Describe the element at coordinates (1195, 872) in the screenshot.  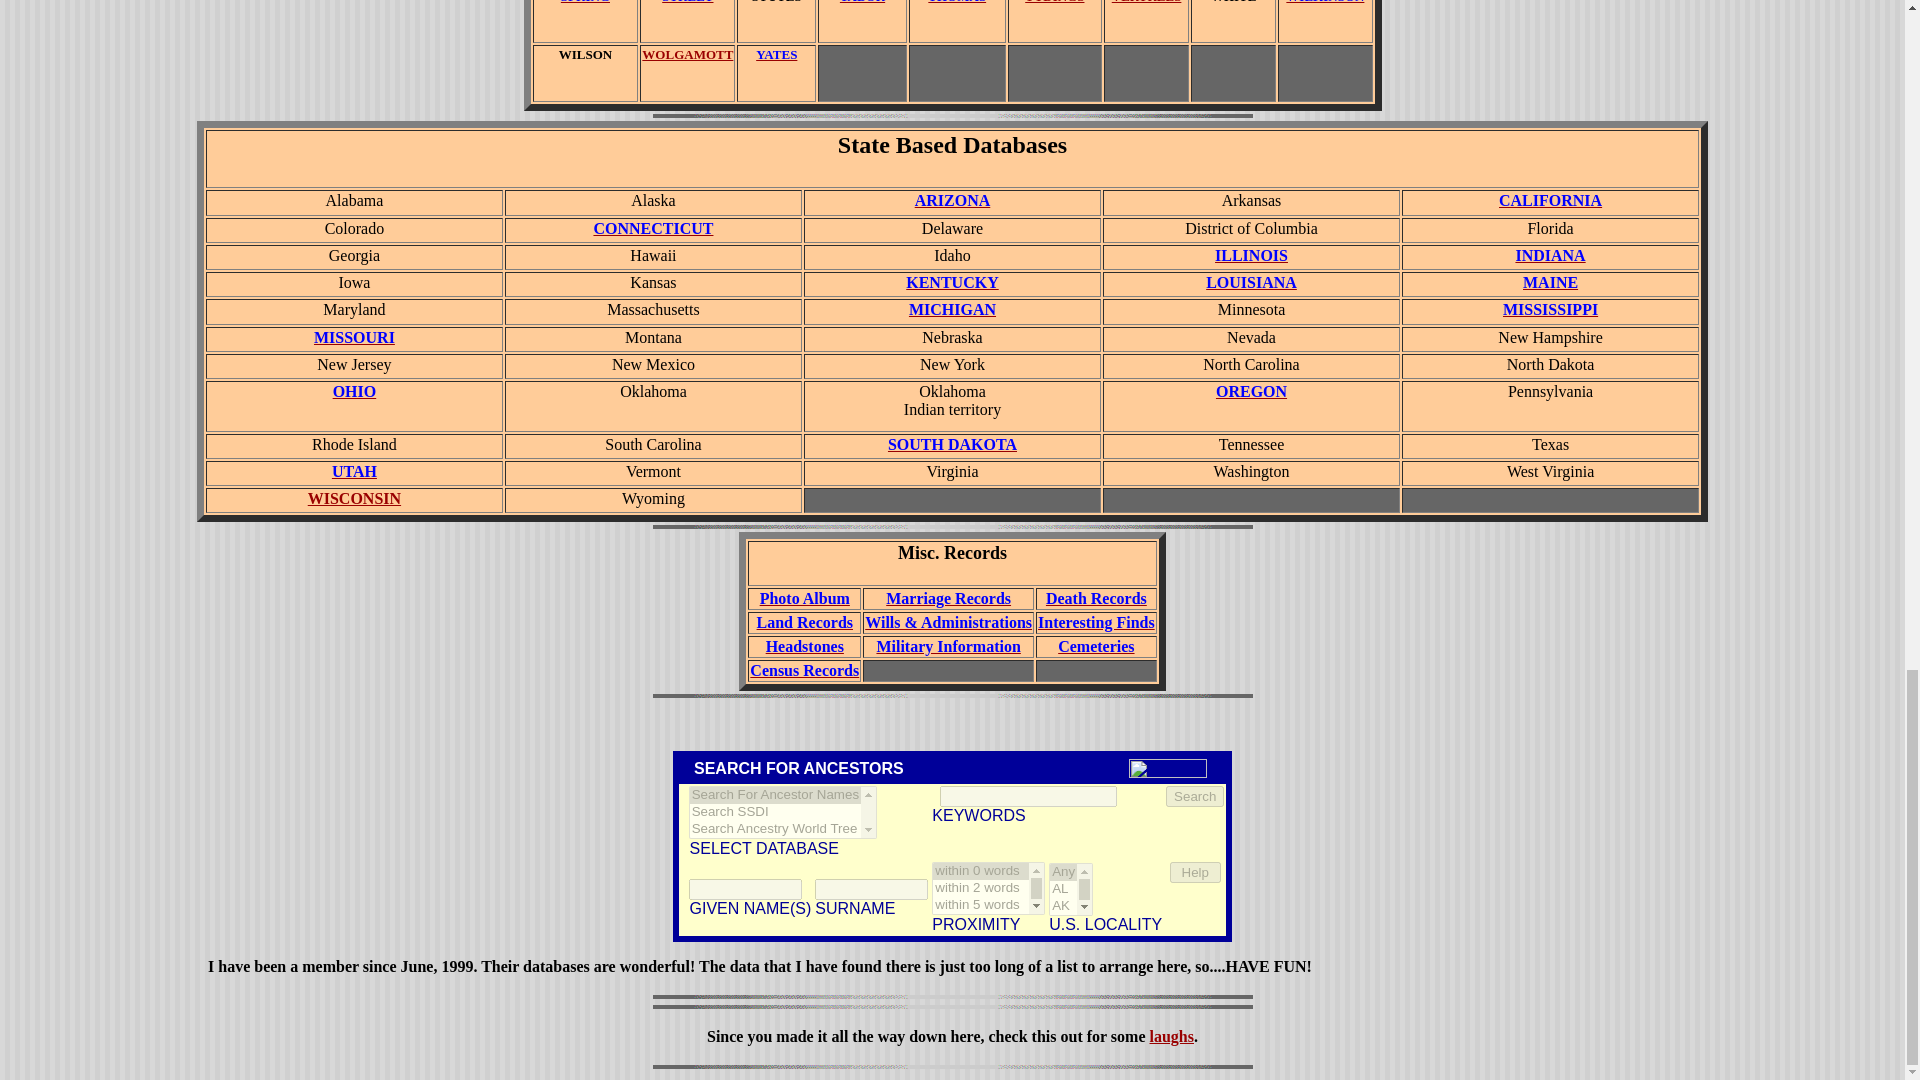
I see ` Help ` at that location.